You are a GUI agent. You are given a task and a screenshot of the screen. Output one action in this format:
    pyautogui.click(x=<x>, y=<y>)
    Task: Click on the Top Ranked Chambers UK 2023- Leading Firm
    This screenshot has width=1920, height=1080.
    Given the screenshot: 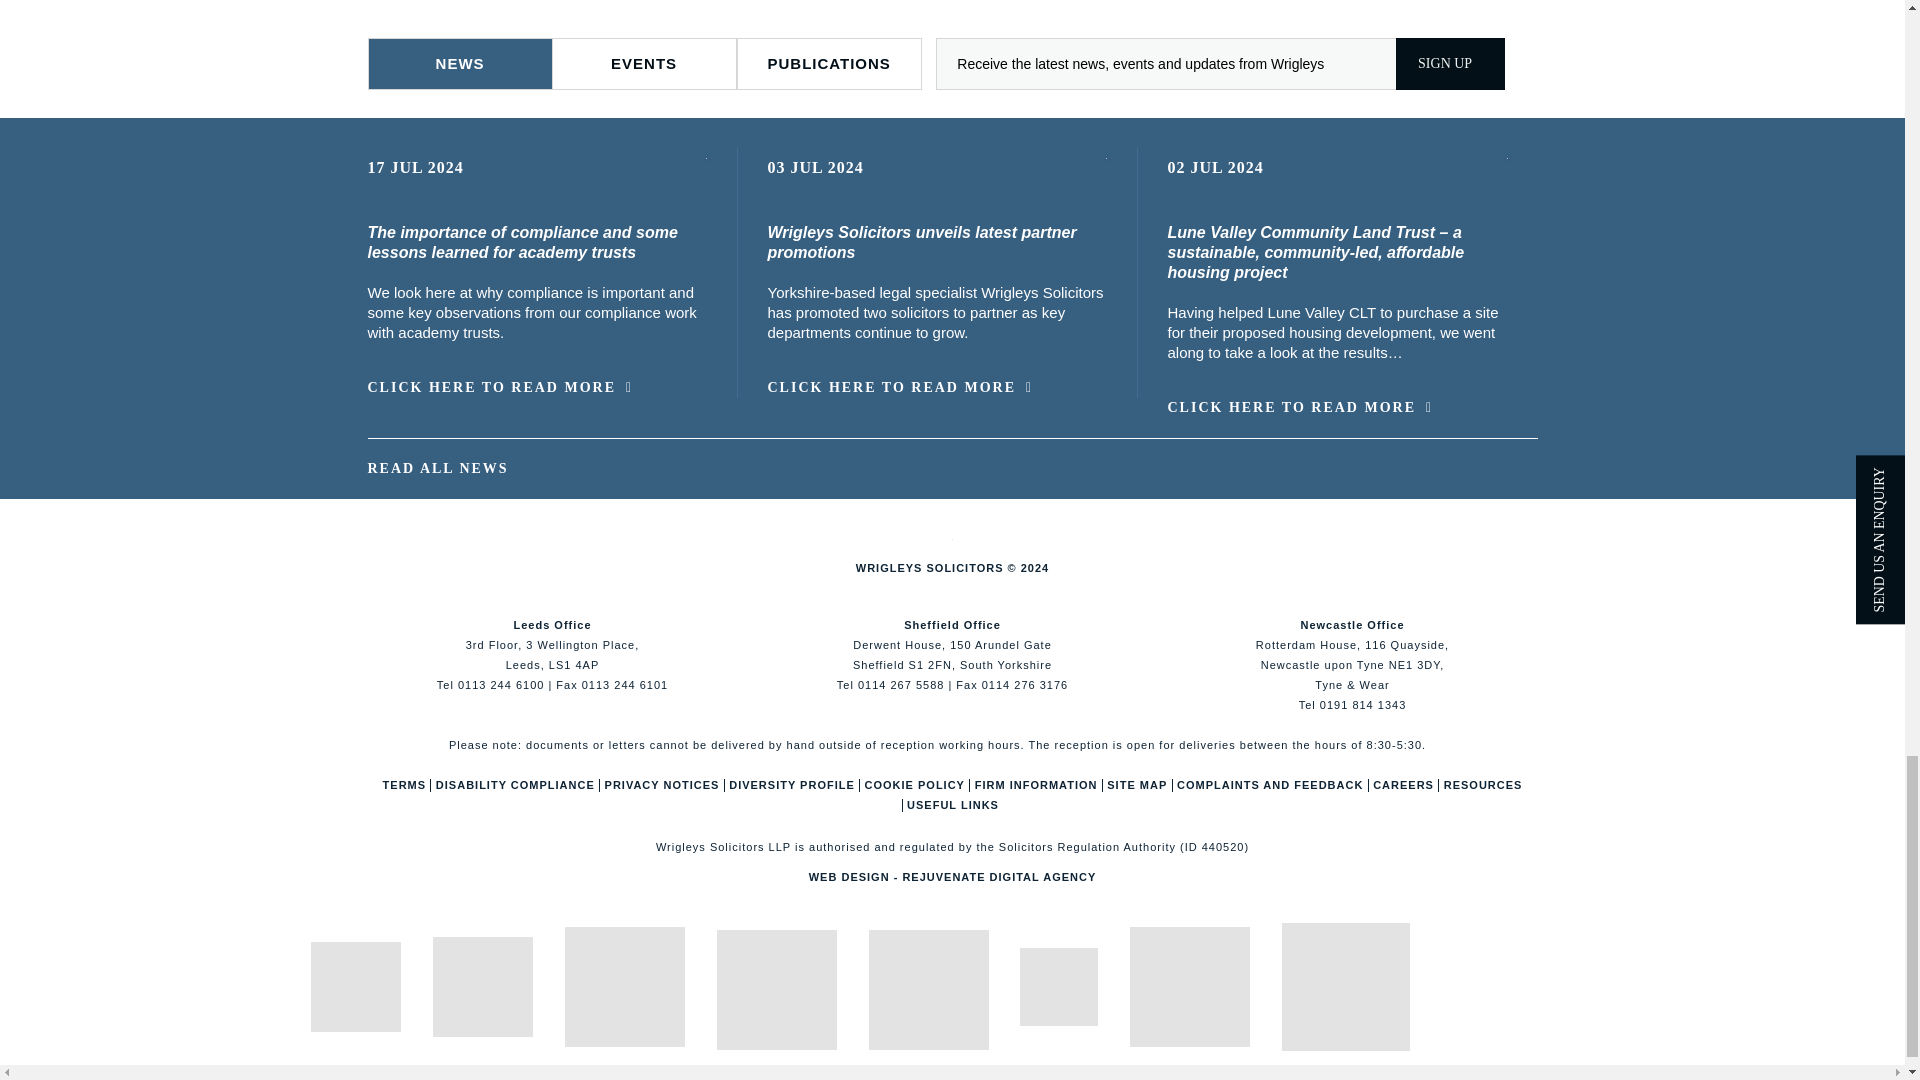 What is the action you would take?
    pyautogui.click(x=928, y=989)
    